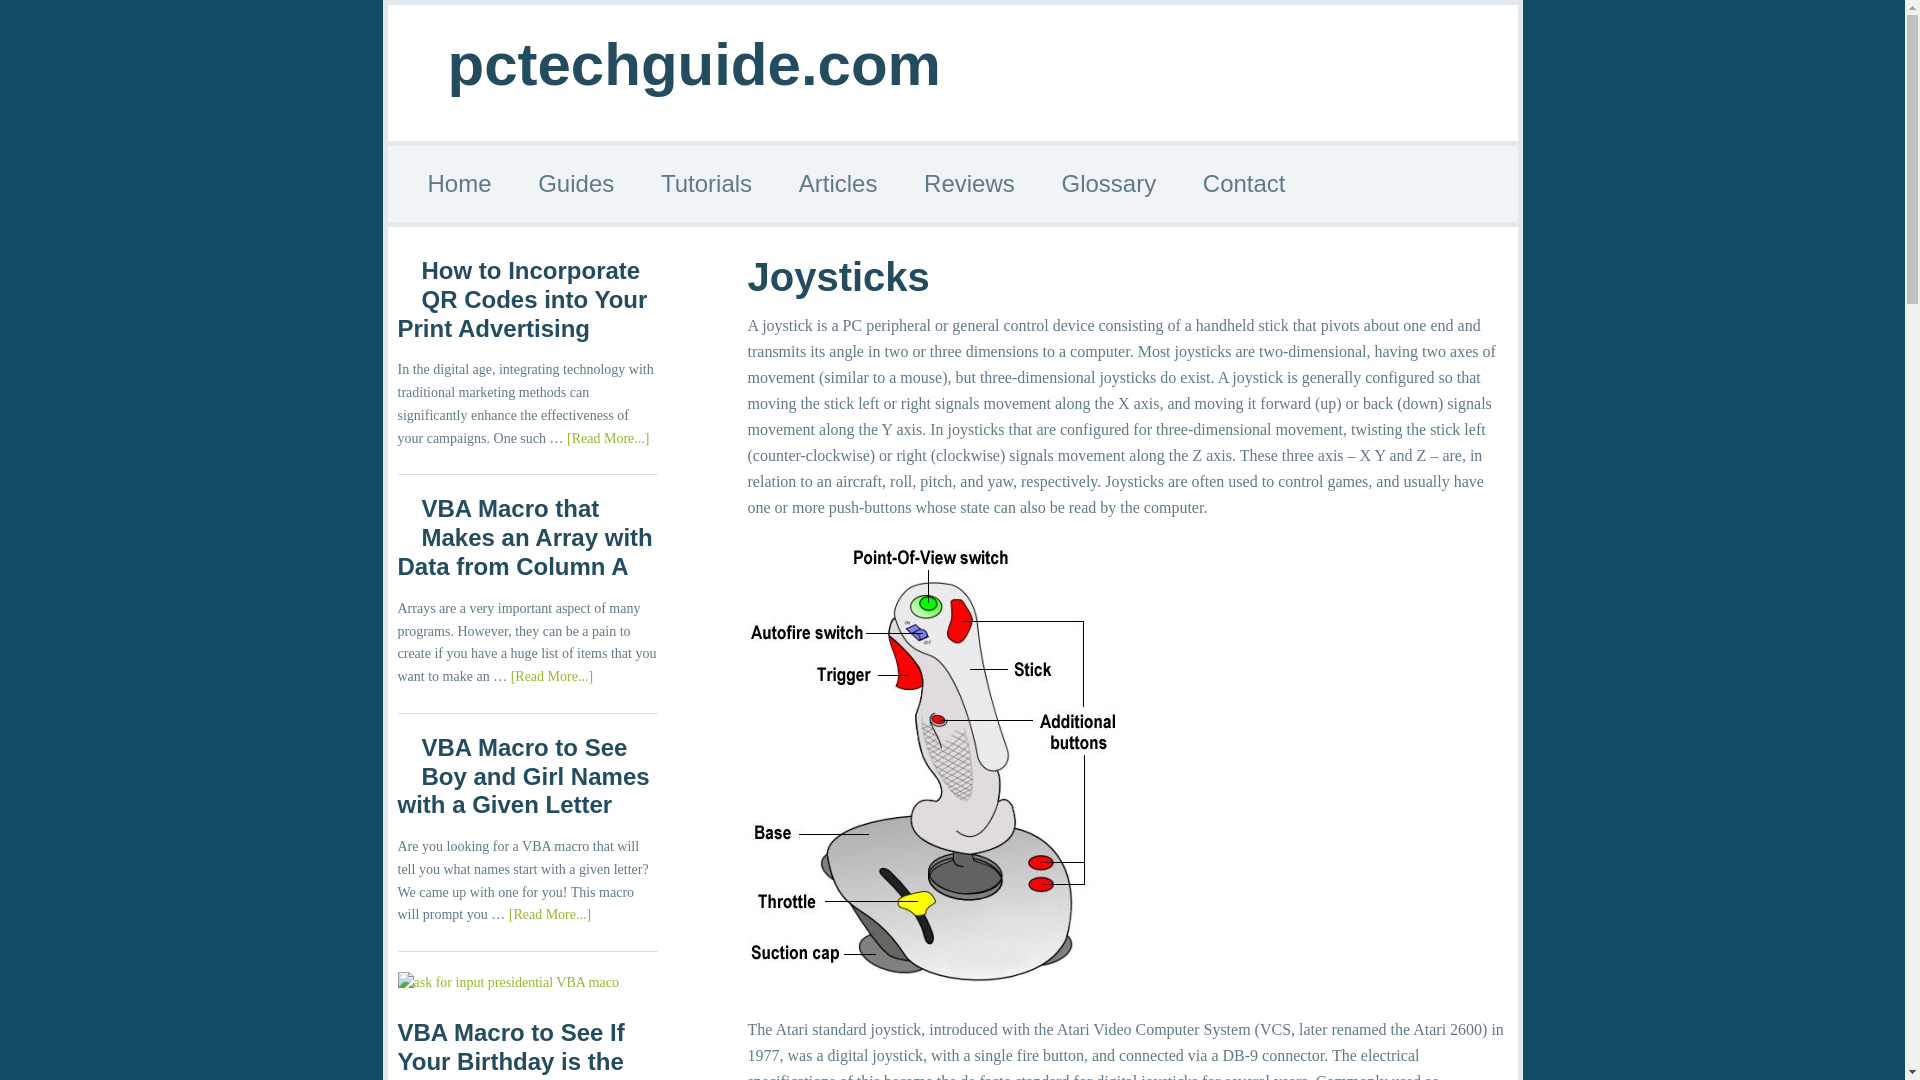 This screenshot has width=1920, height=1080. What do you see at coordinates (694, 64) in the screenshot?
I see `pctechguide.com` at bounding box center [694, 64].